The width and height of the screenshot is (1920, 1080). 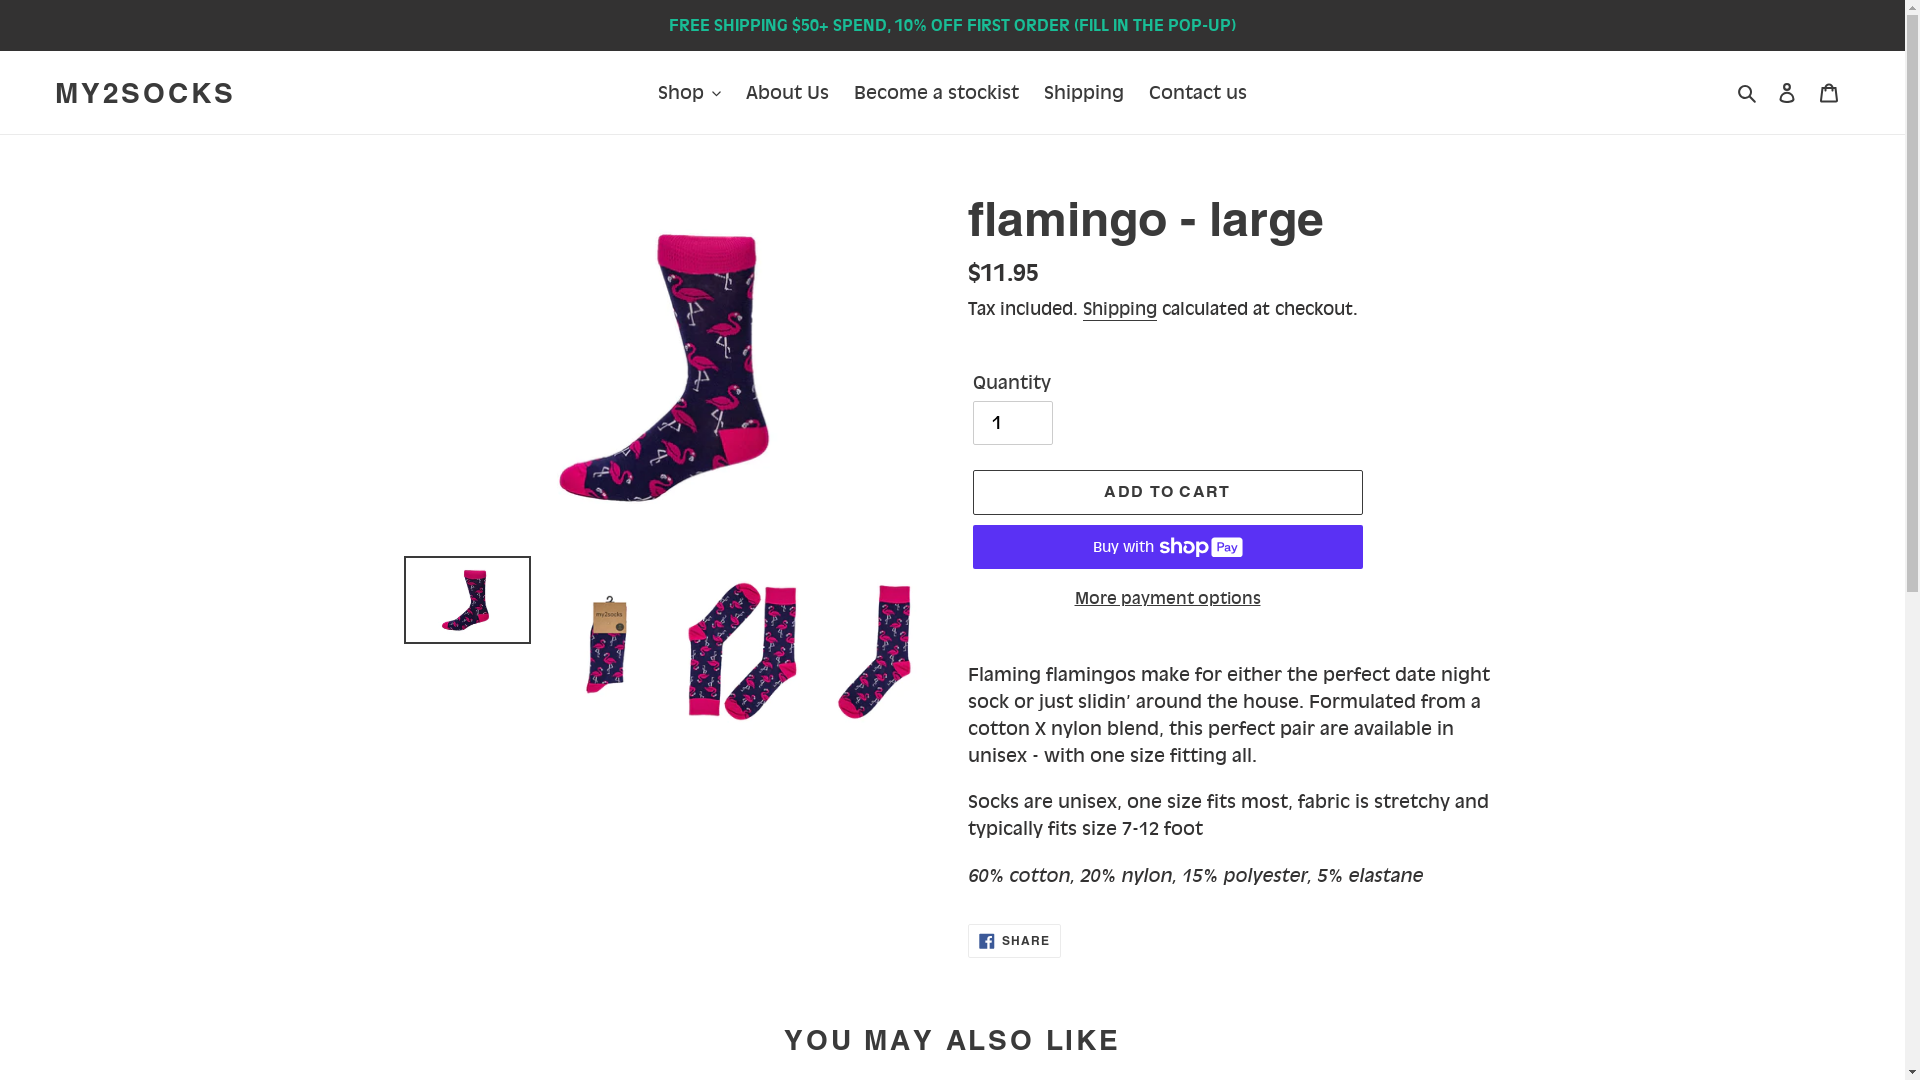 I want to click on Search, so click(x=1748, y=92).